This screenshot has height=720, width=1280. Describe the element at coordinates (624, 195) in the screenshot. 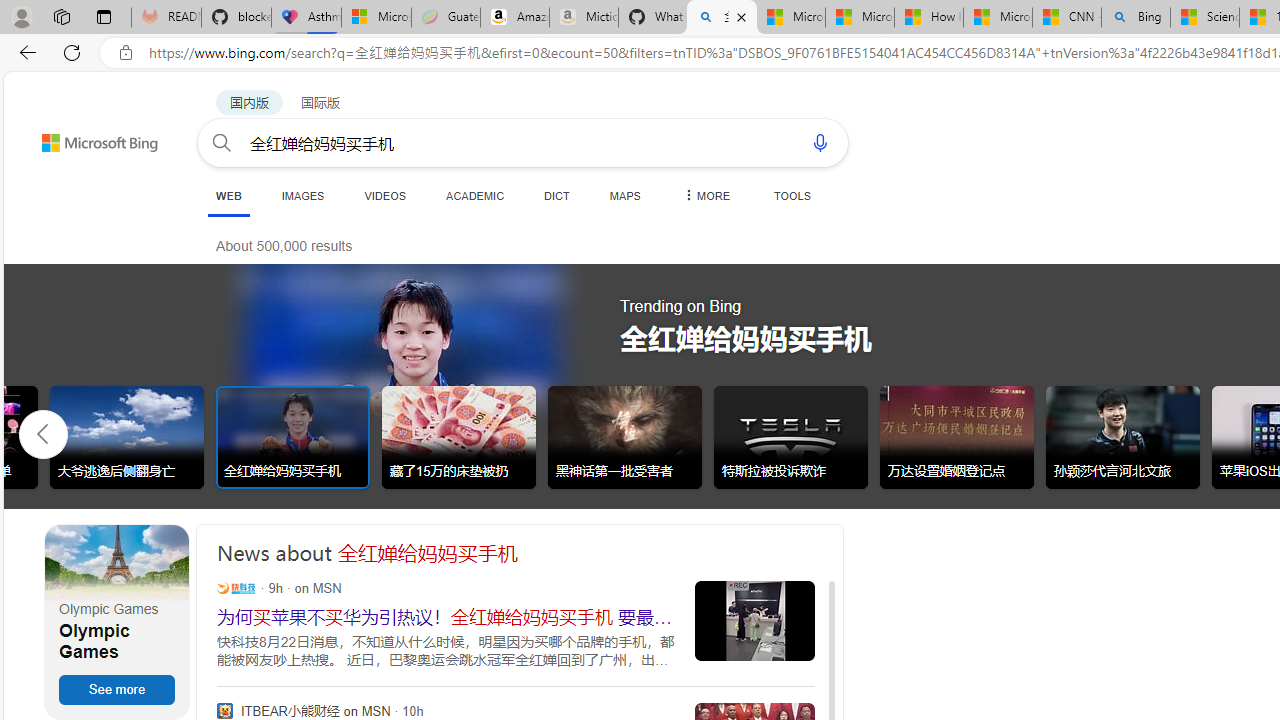

I see `MAPS` at that location.